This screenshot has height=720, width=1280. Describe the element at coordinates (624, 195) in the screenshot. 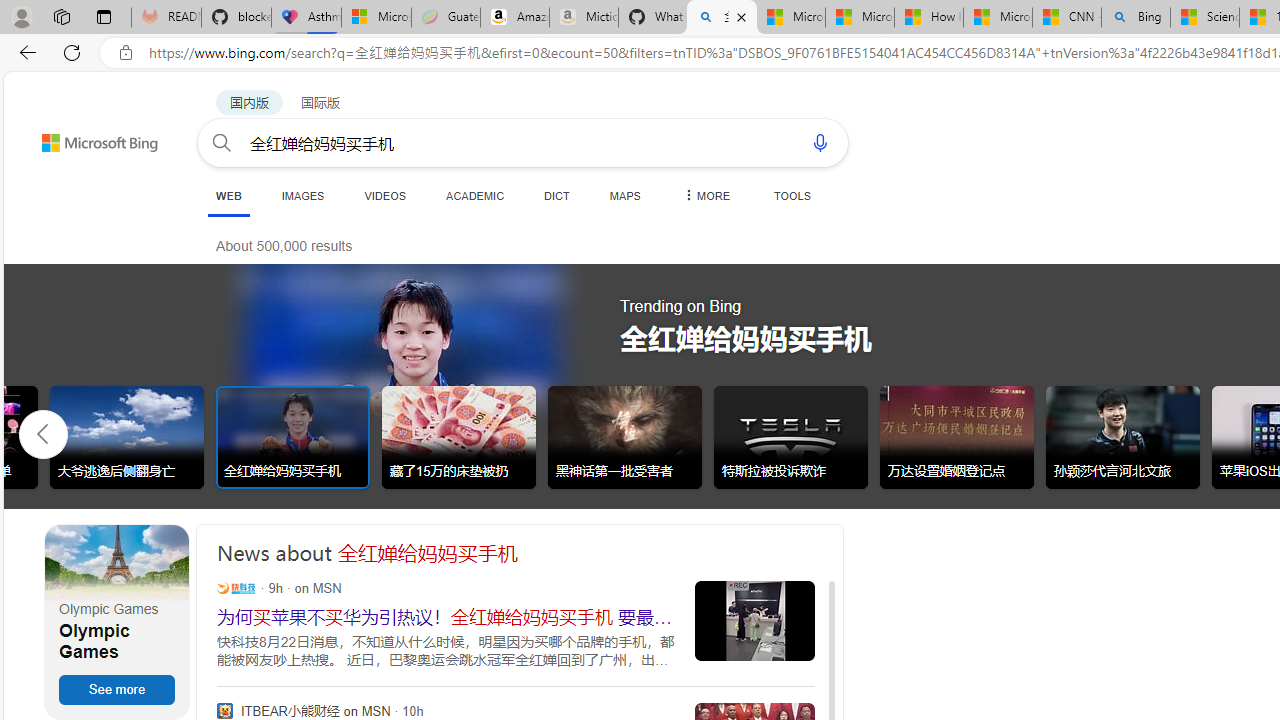

I see `MAPS` at that location.